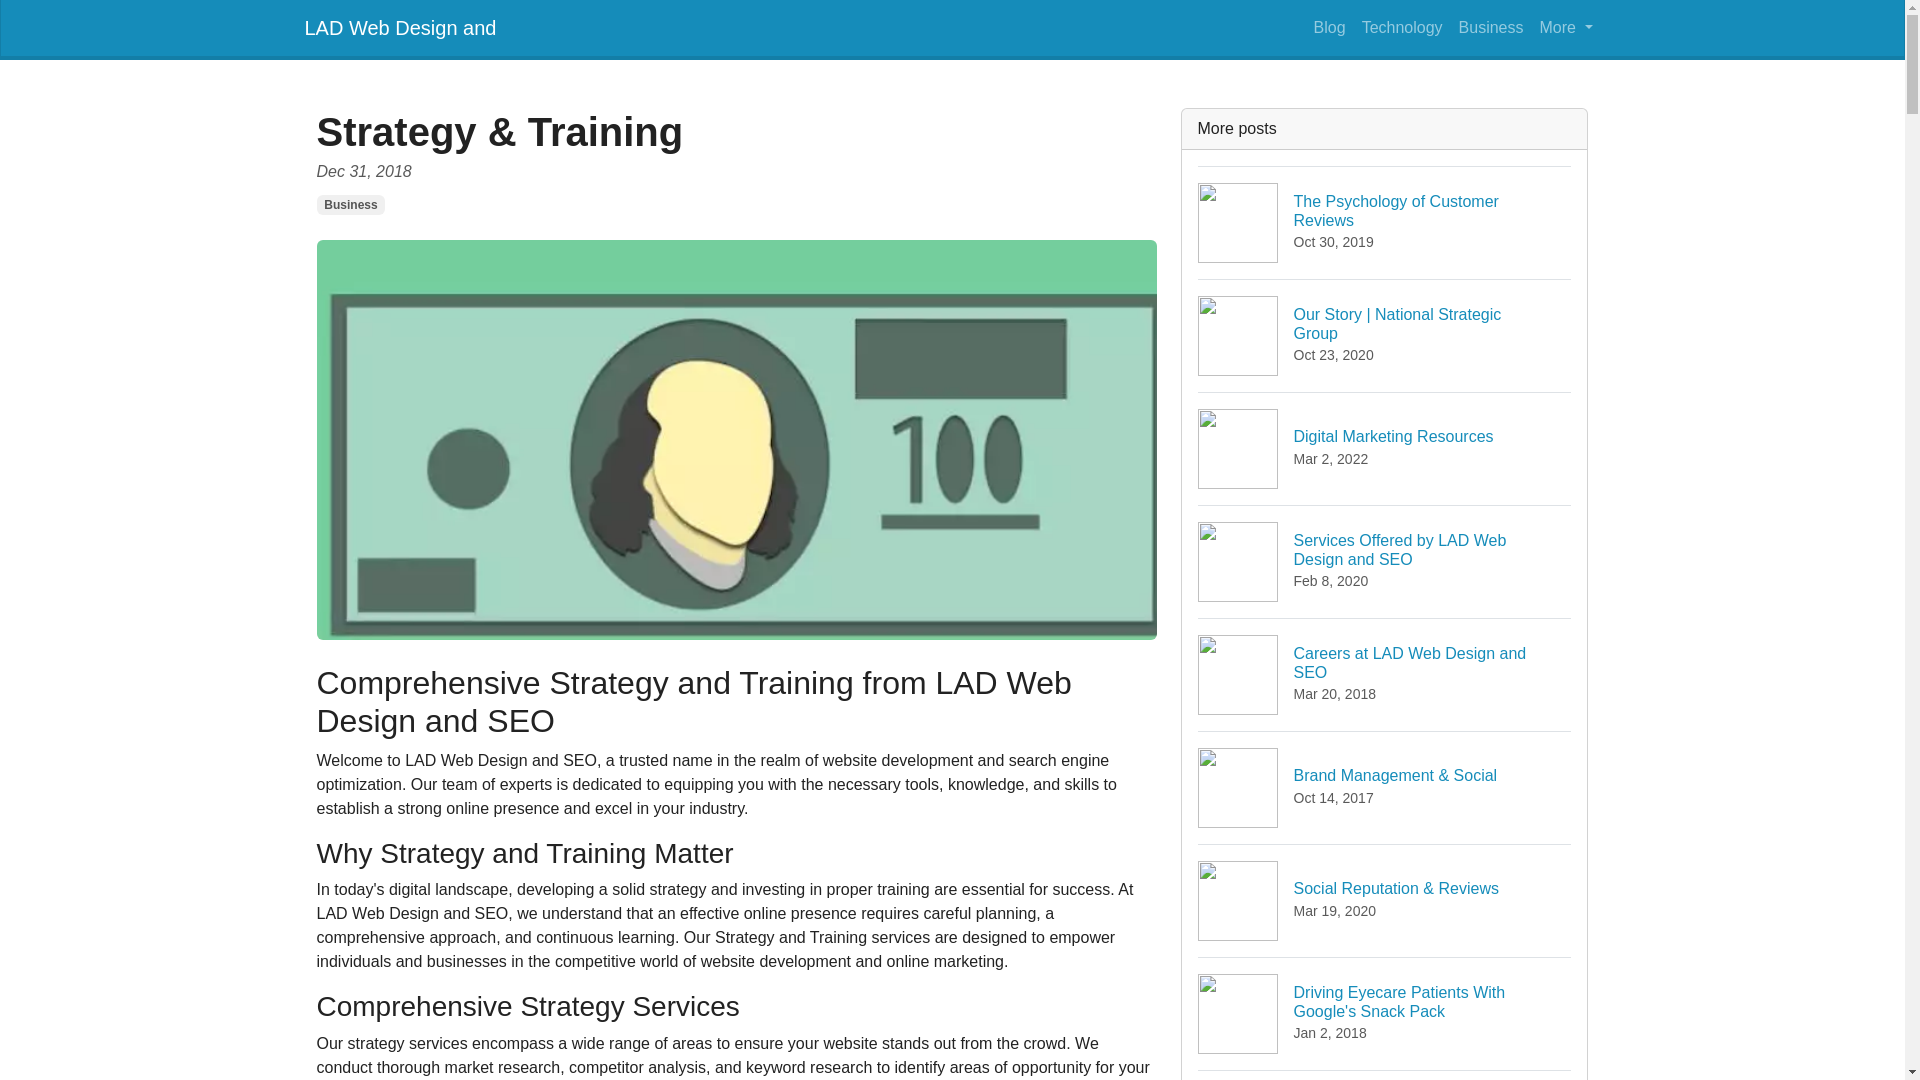 This screenshot has width=1920, height=1080. Describe the element at coordinates (1402, 27) in the screenshot. I see `Business` at that location.